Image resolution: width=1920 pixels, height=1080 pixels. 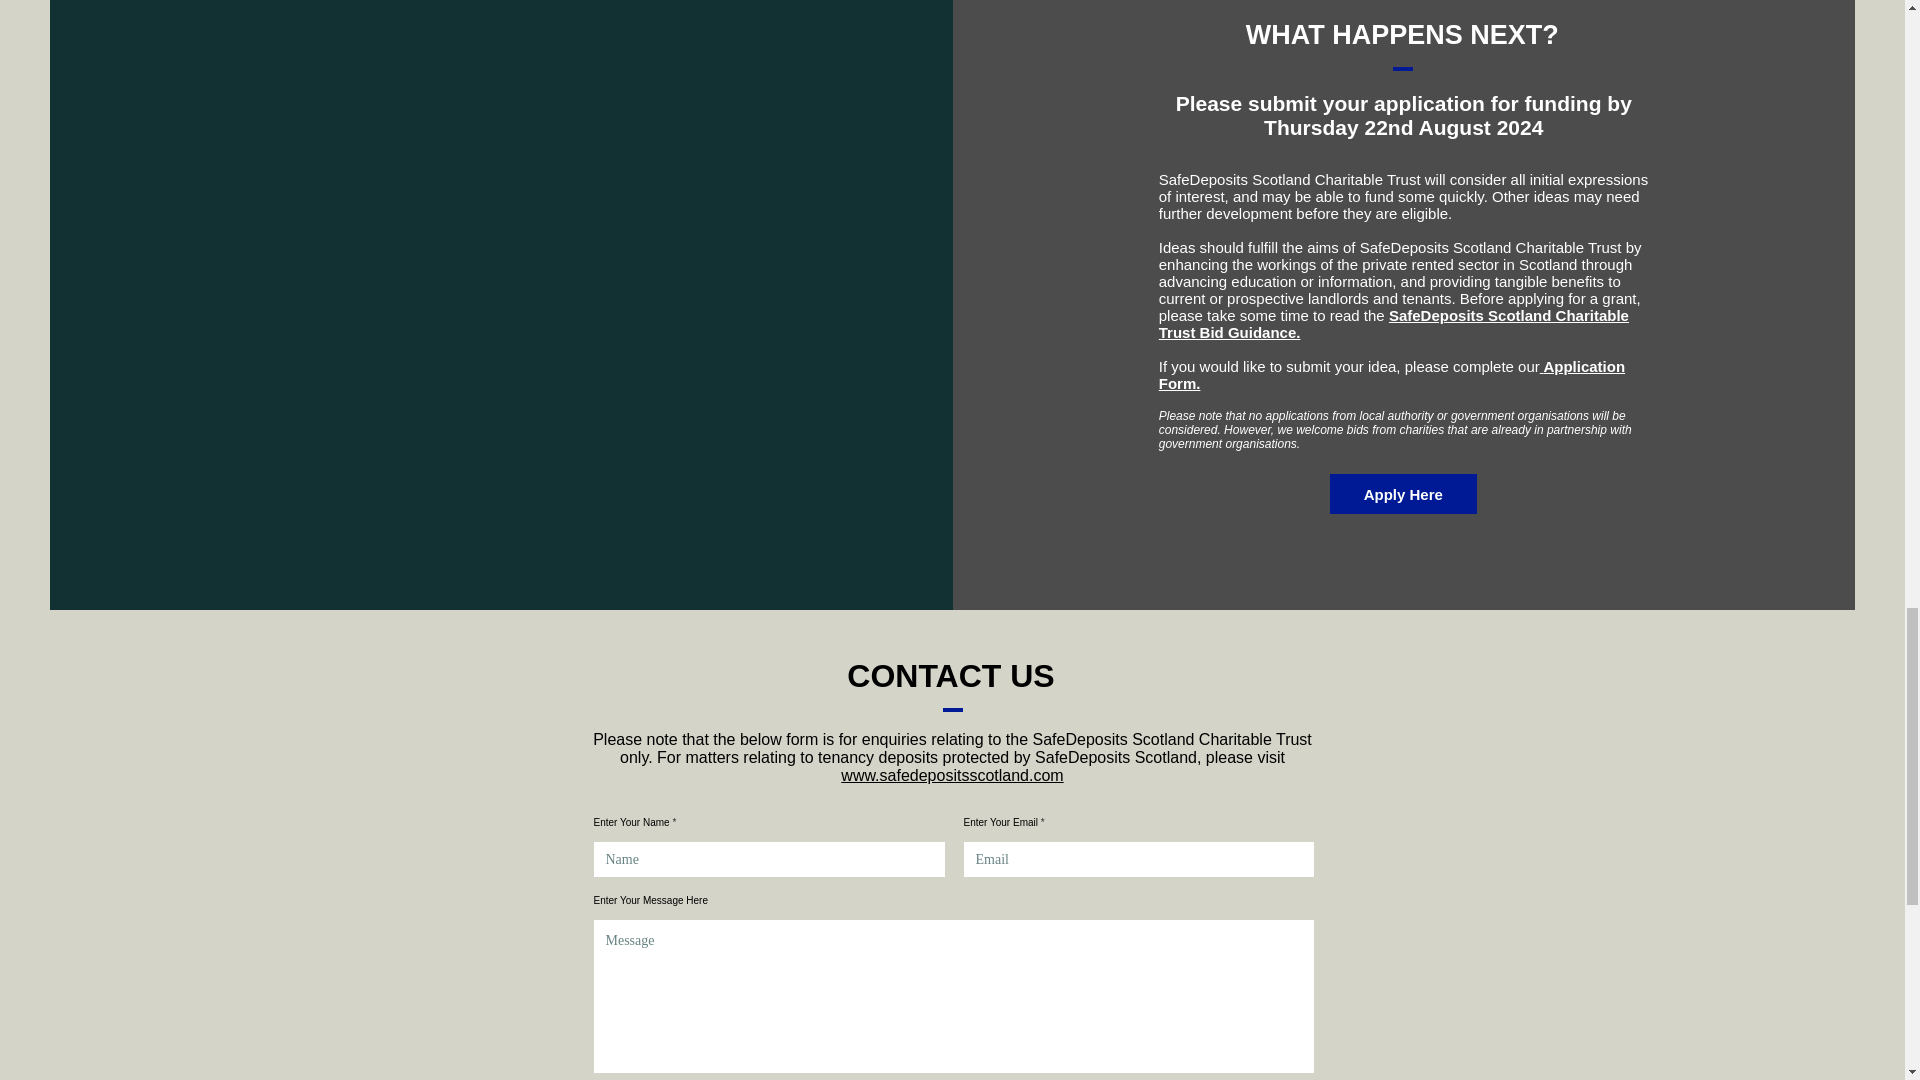 What do you see at coordinates (1394, 324) in the screenshot?
I see `SafeDeposits Scotland Charitable Trust Bid Guidance.` at bounding box center [1394, 324].